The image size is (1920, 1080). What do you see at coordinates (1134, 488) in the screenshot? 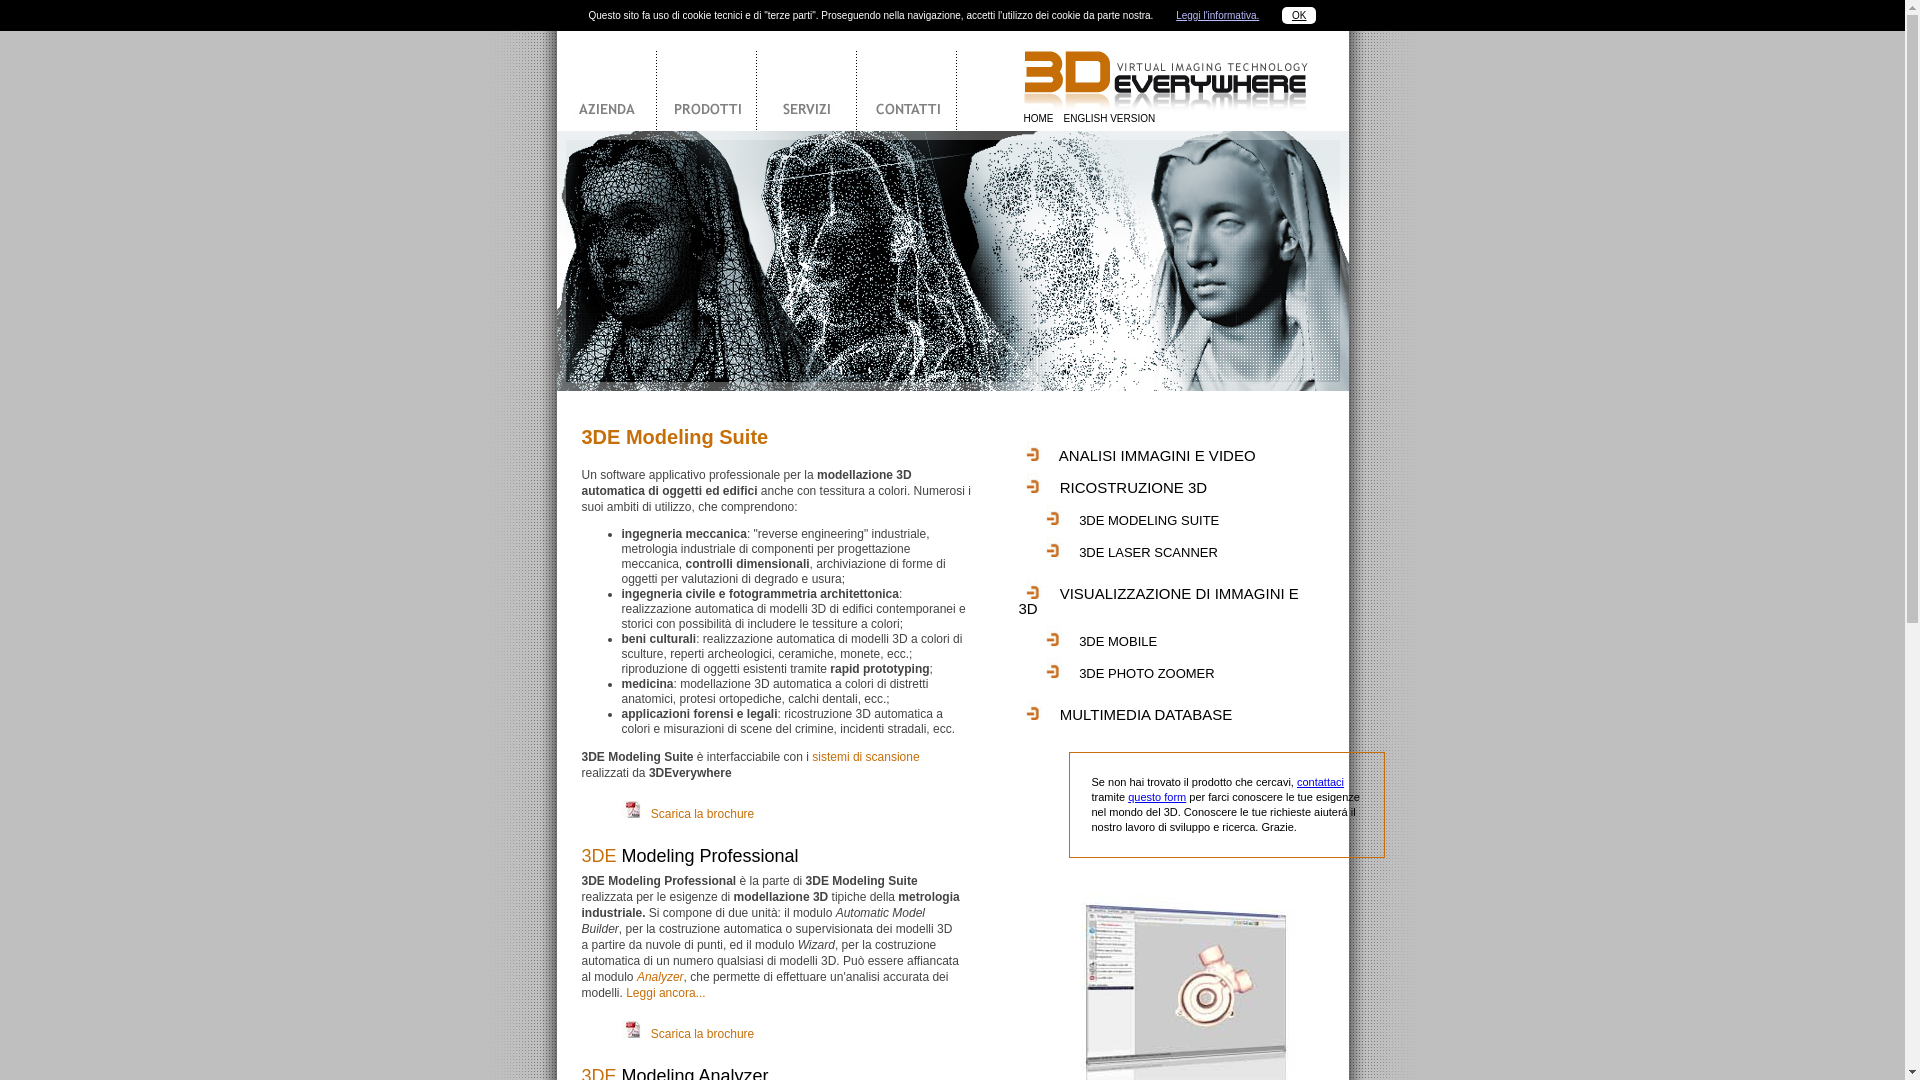
I see `RICOSTRUZIONE 3D` at bounding box center [1134, 488].